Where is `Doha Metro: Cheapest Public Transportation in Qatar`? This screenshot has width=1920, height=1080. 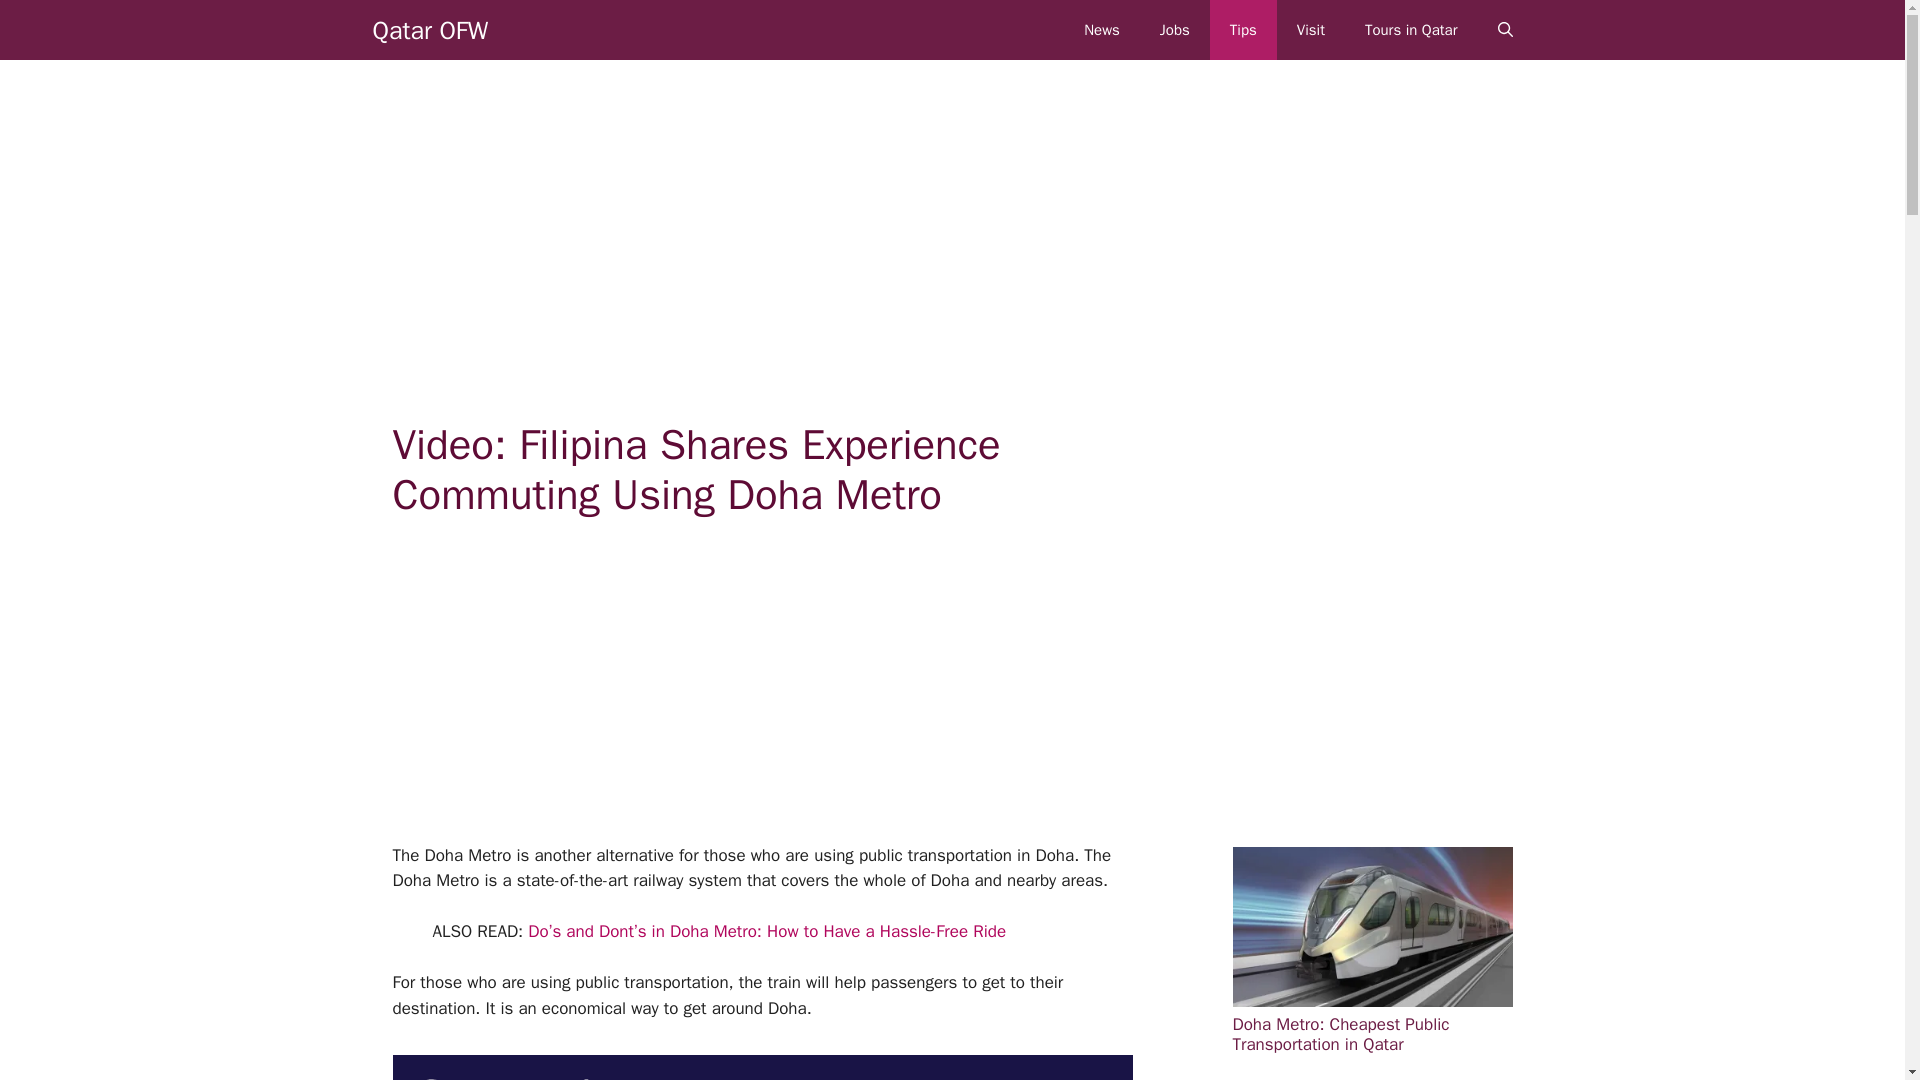 Doha Metro: Cheapest Public Transportation in Qatar is located at coordinates (1372, 950).